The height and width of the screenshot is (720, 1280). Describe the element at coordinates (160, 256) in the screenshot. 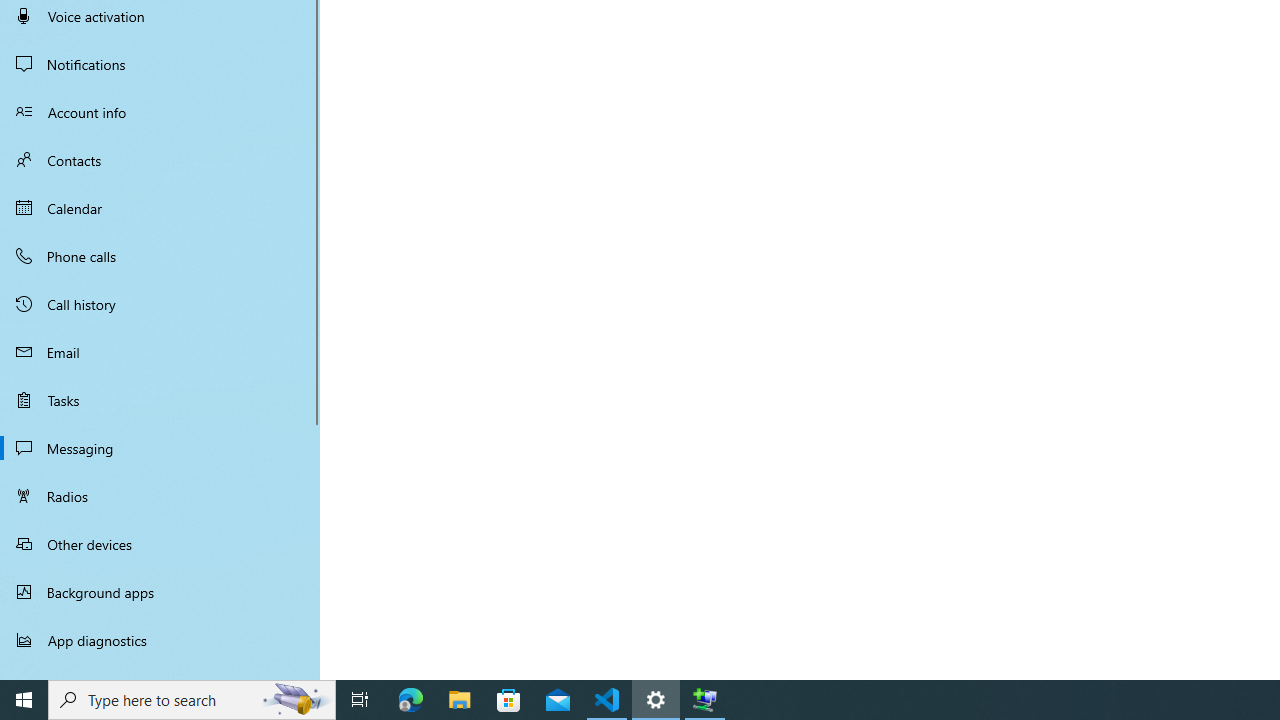

I see `Phone calls` at that location.